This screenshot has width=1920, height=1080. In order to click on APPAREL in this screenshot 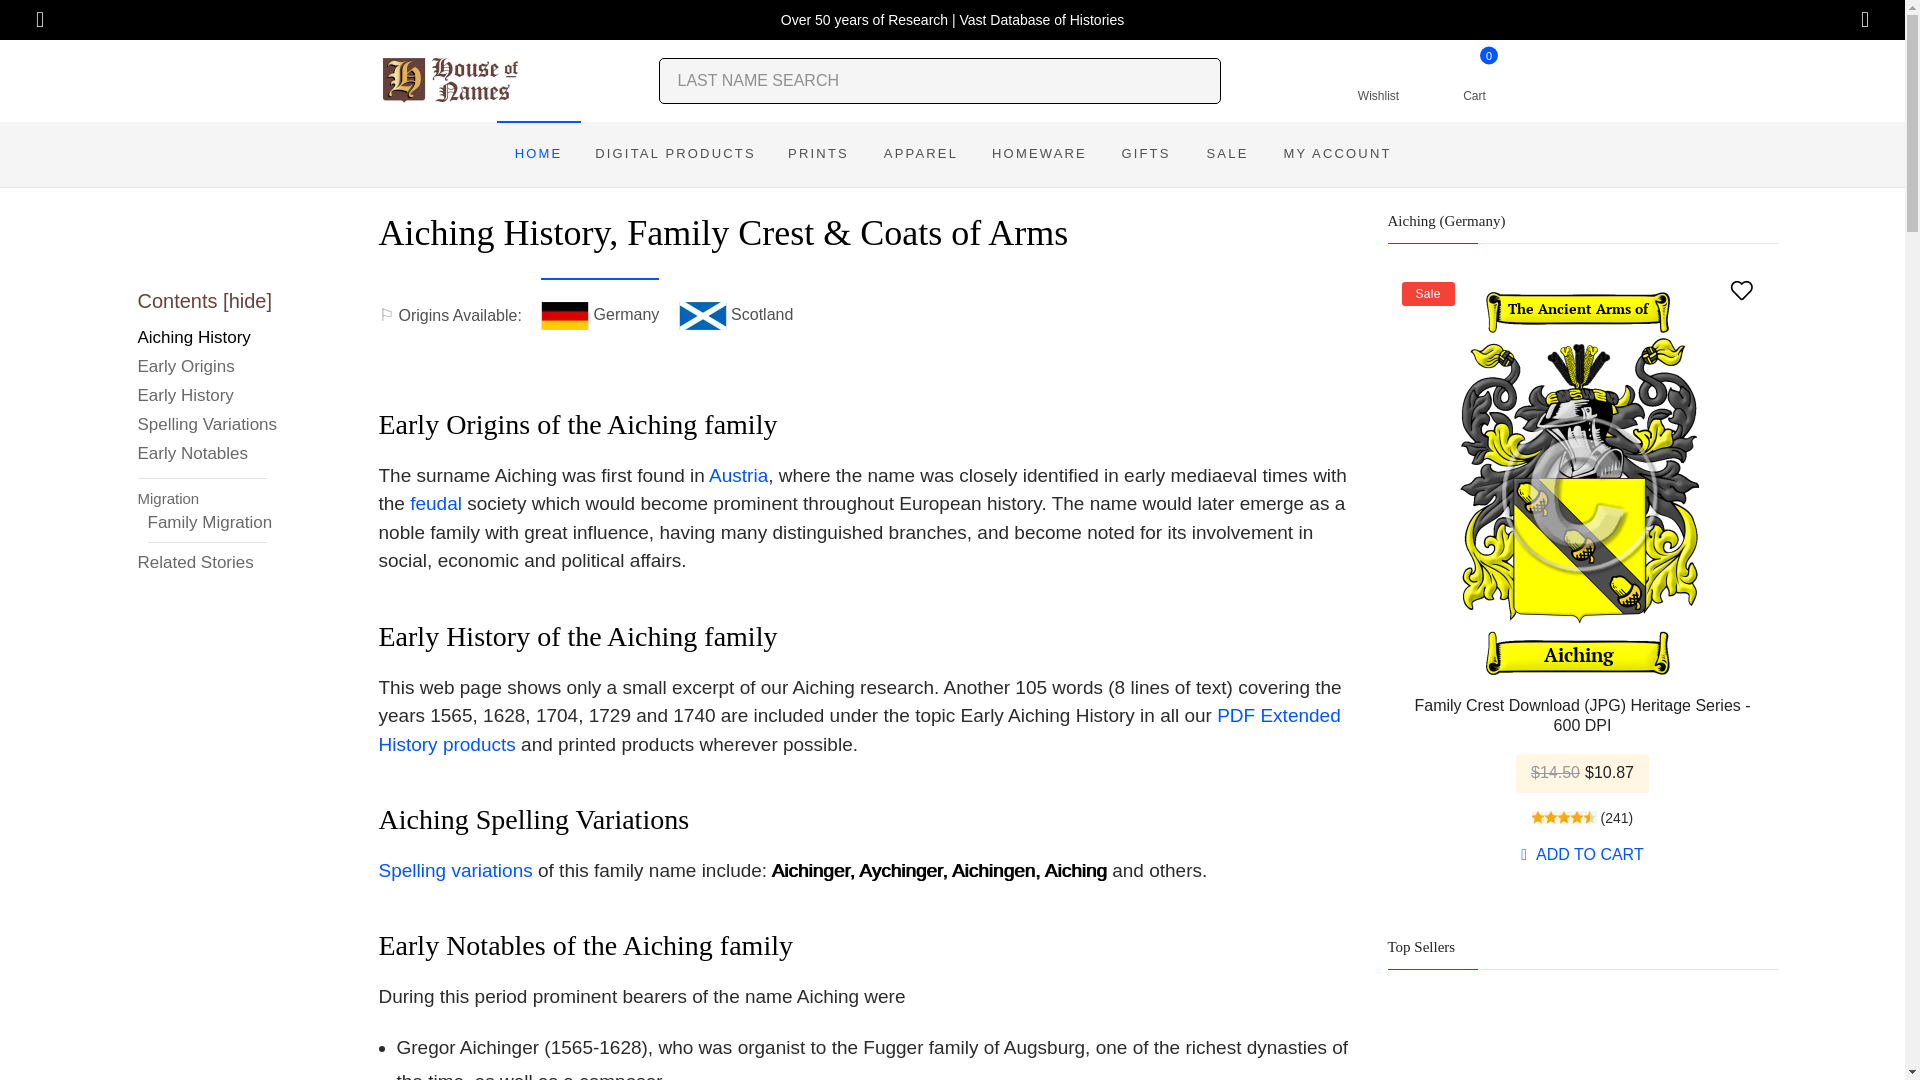, I will do `click(920, 154)`.